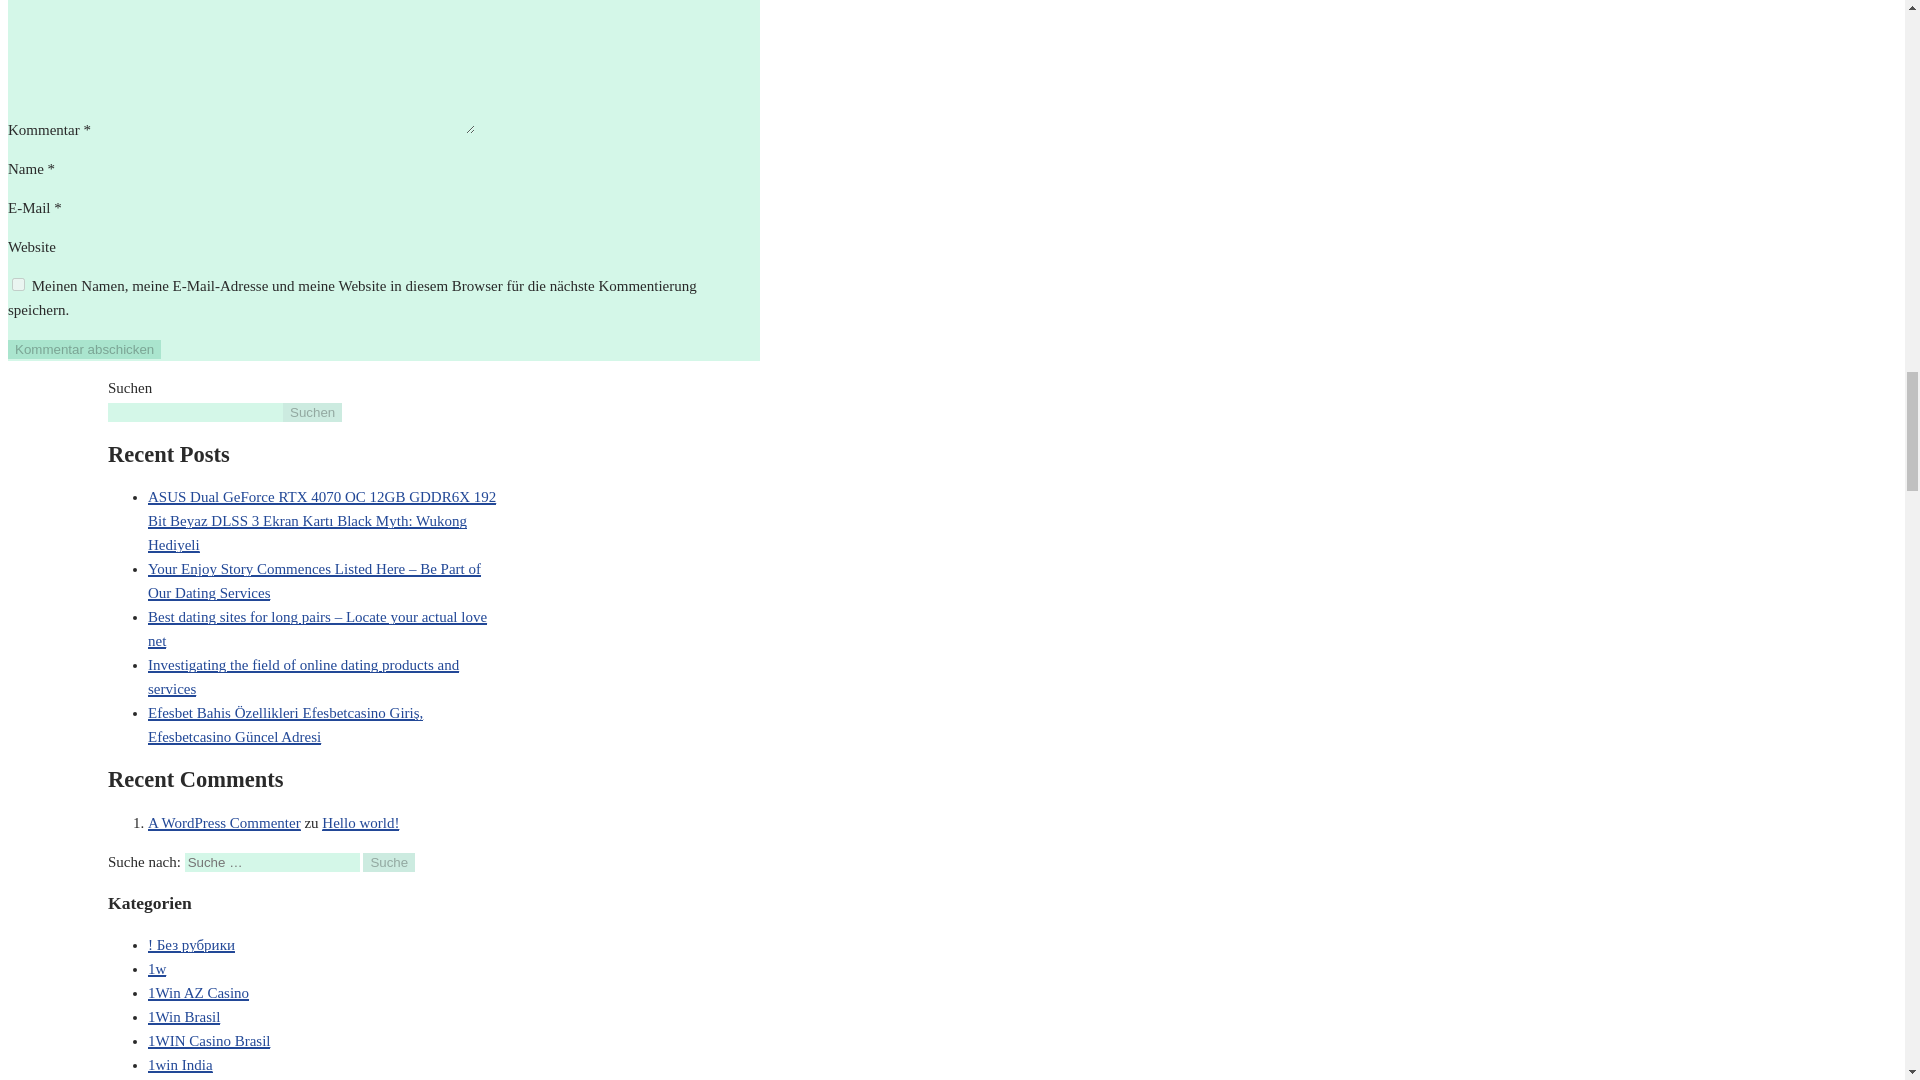 The height and width of the screenshot is (1080, 1920). Describe the element at coordinates (84, 349) in the screenshot. I see `Kommentar abschicken` at that location.